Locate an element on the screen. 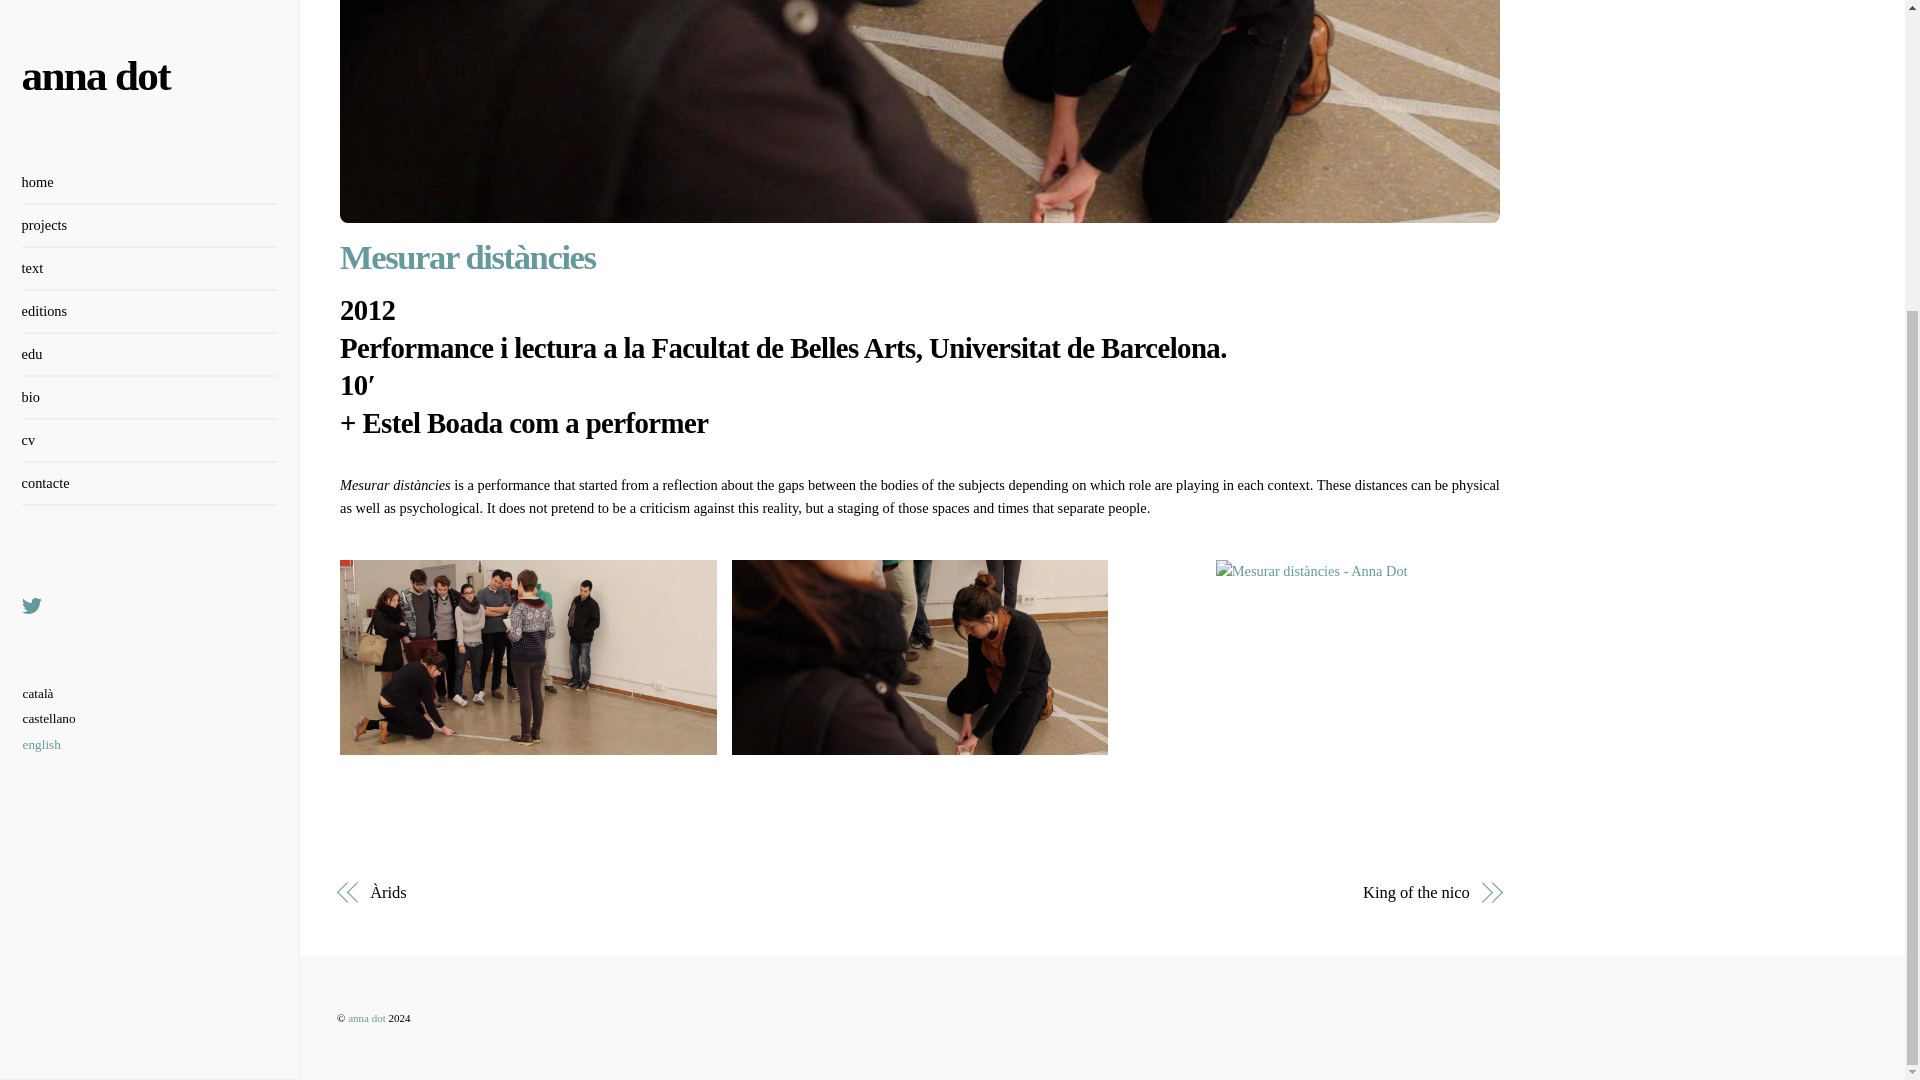  english is located at coordinates (50, 320).